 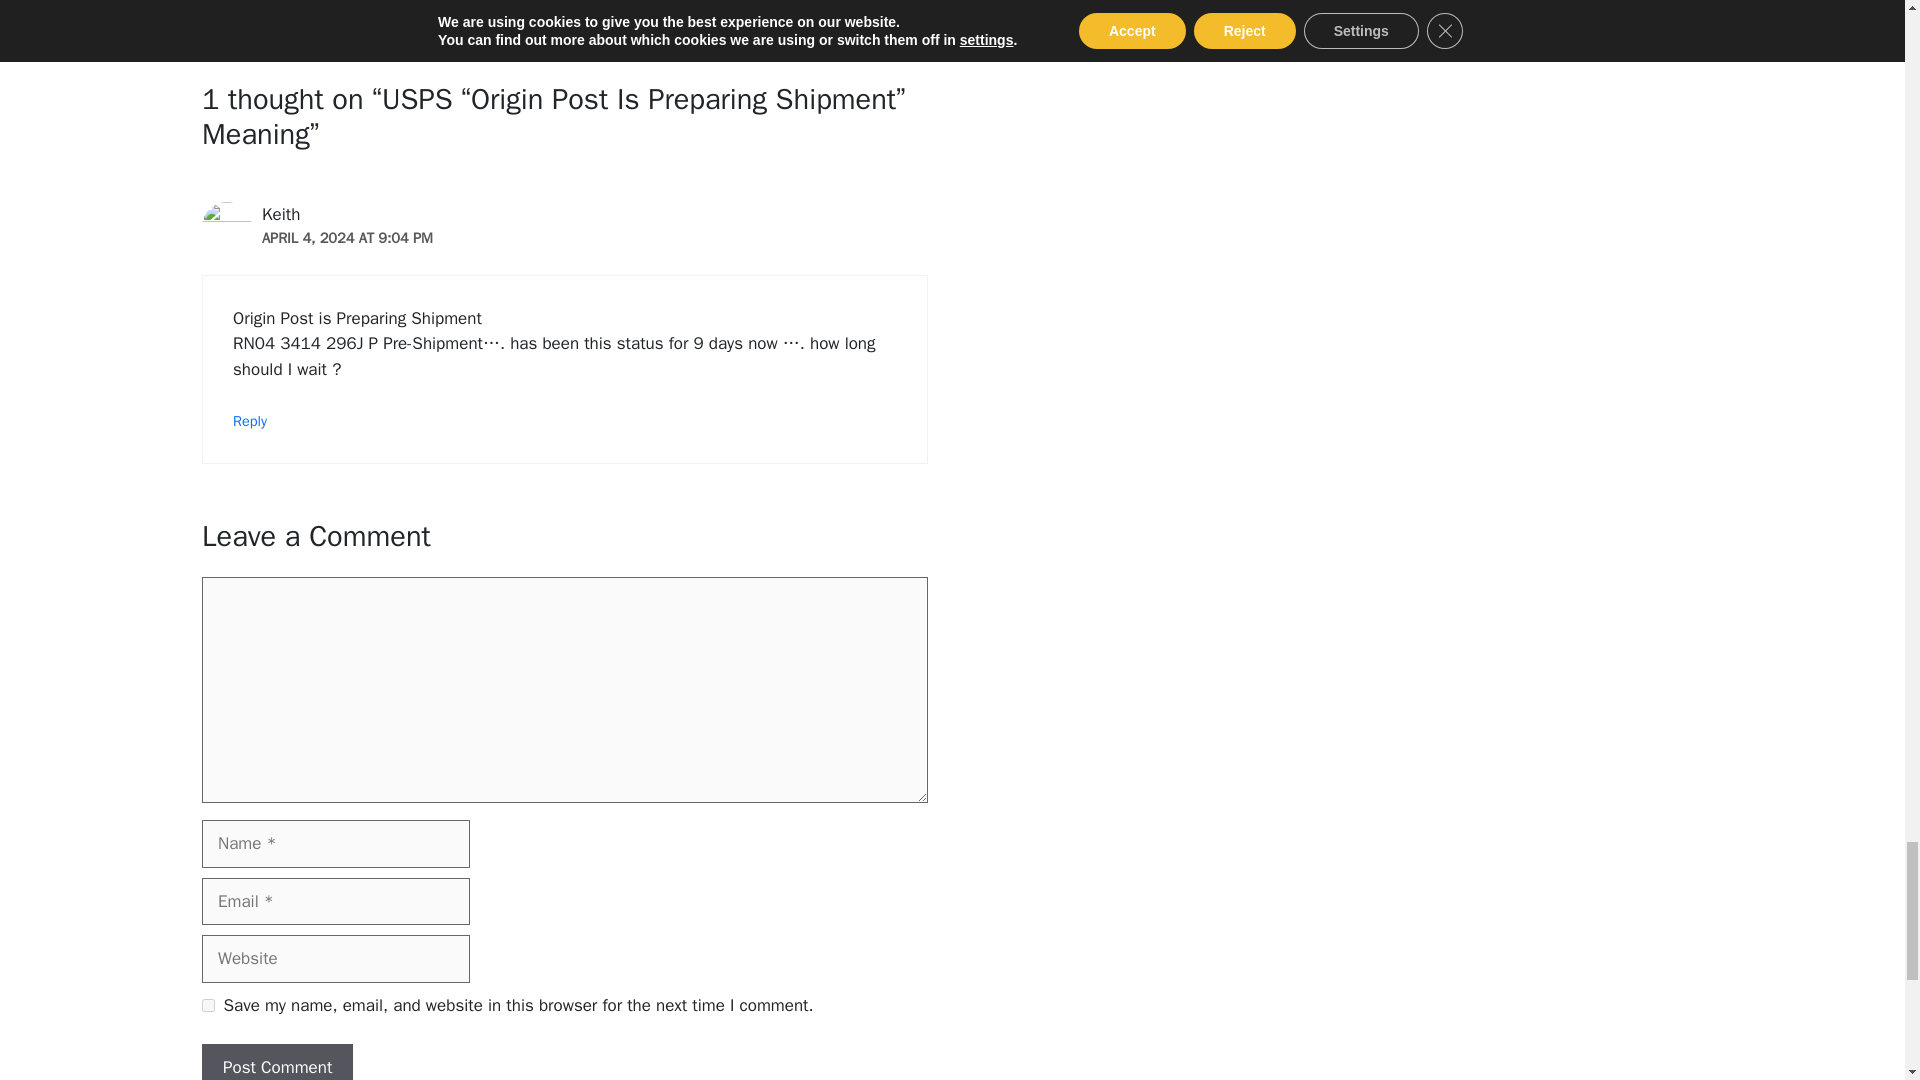 What do you see at coordinates (424, 46) in the screenshot?
I see `WHAT IS THE UPS TIPPING POLICY? CAN YOU TIP THE DRIVER?` at bounding box center [424, 46].